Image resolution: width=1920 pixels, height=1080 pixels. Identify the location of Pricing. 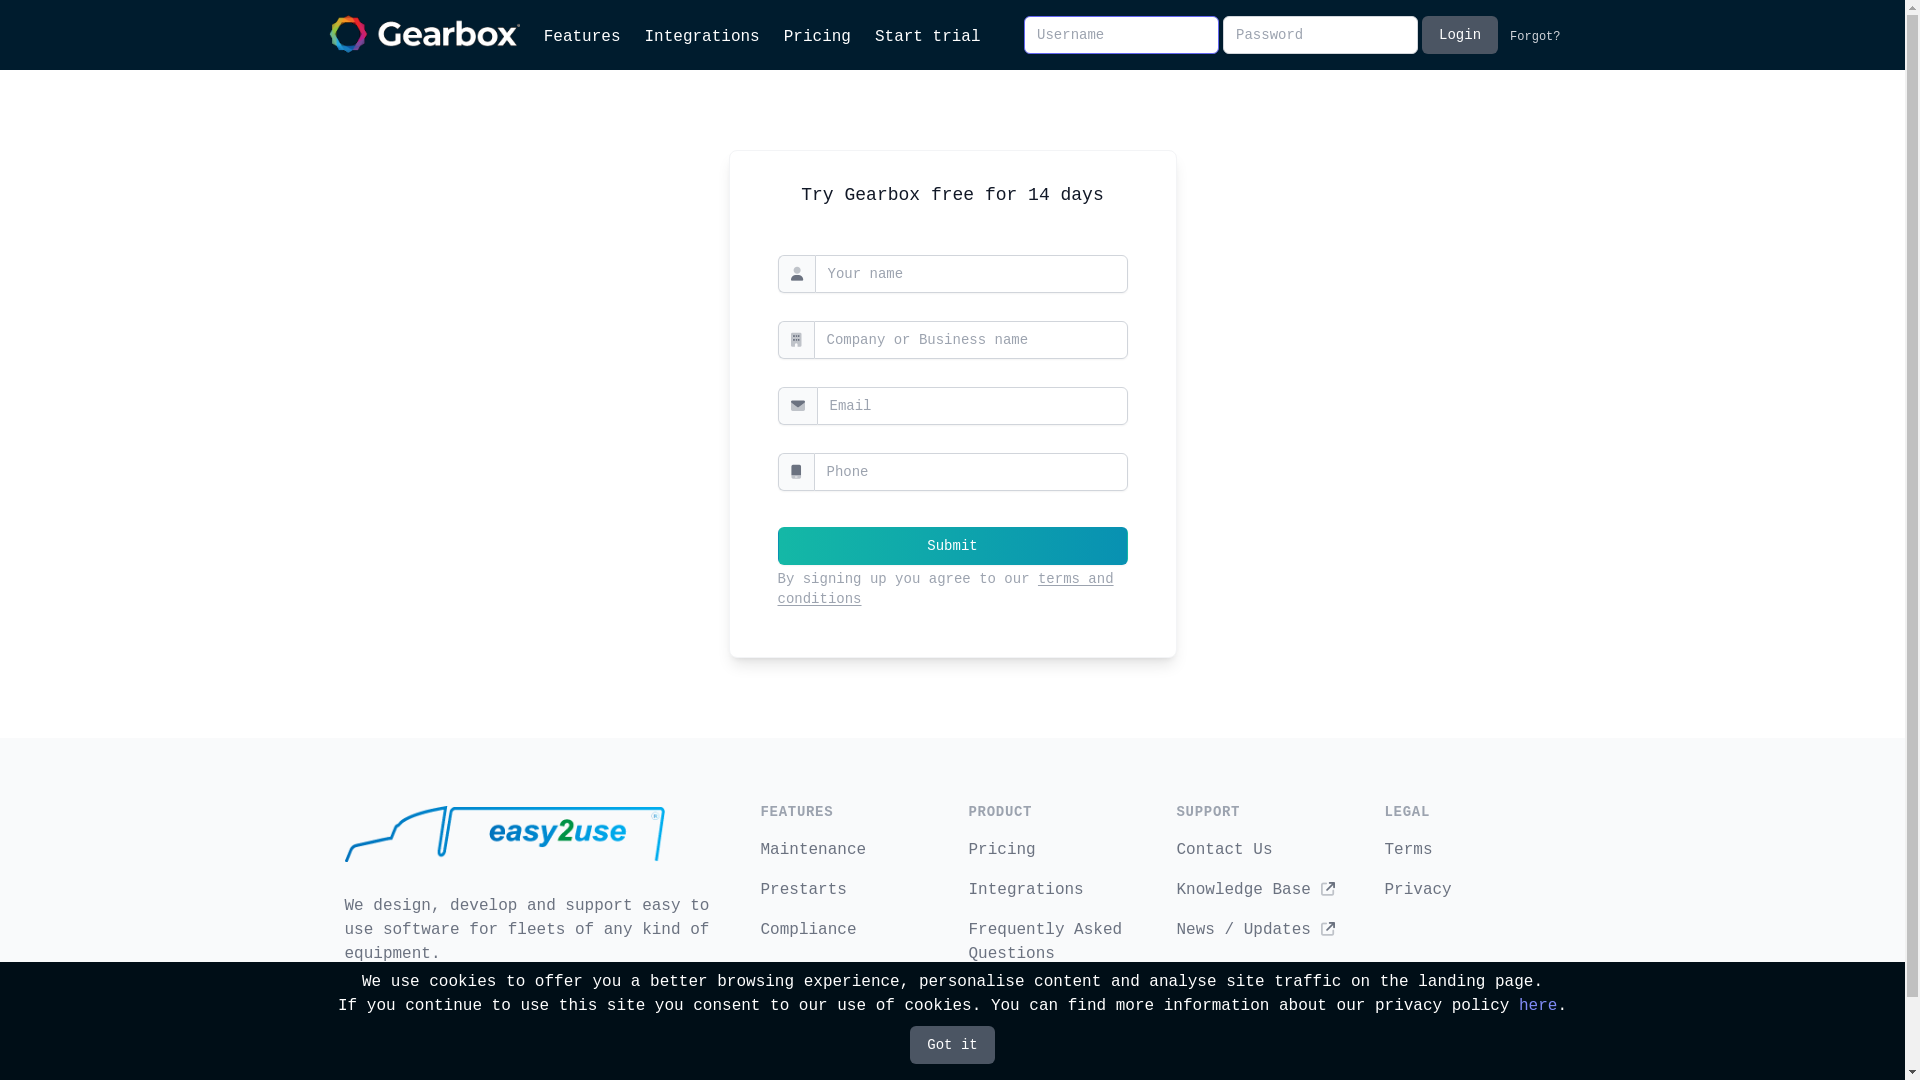
(1002, 850).